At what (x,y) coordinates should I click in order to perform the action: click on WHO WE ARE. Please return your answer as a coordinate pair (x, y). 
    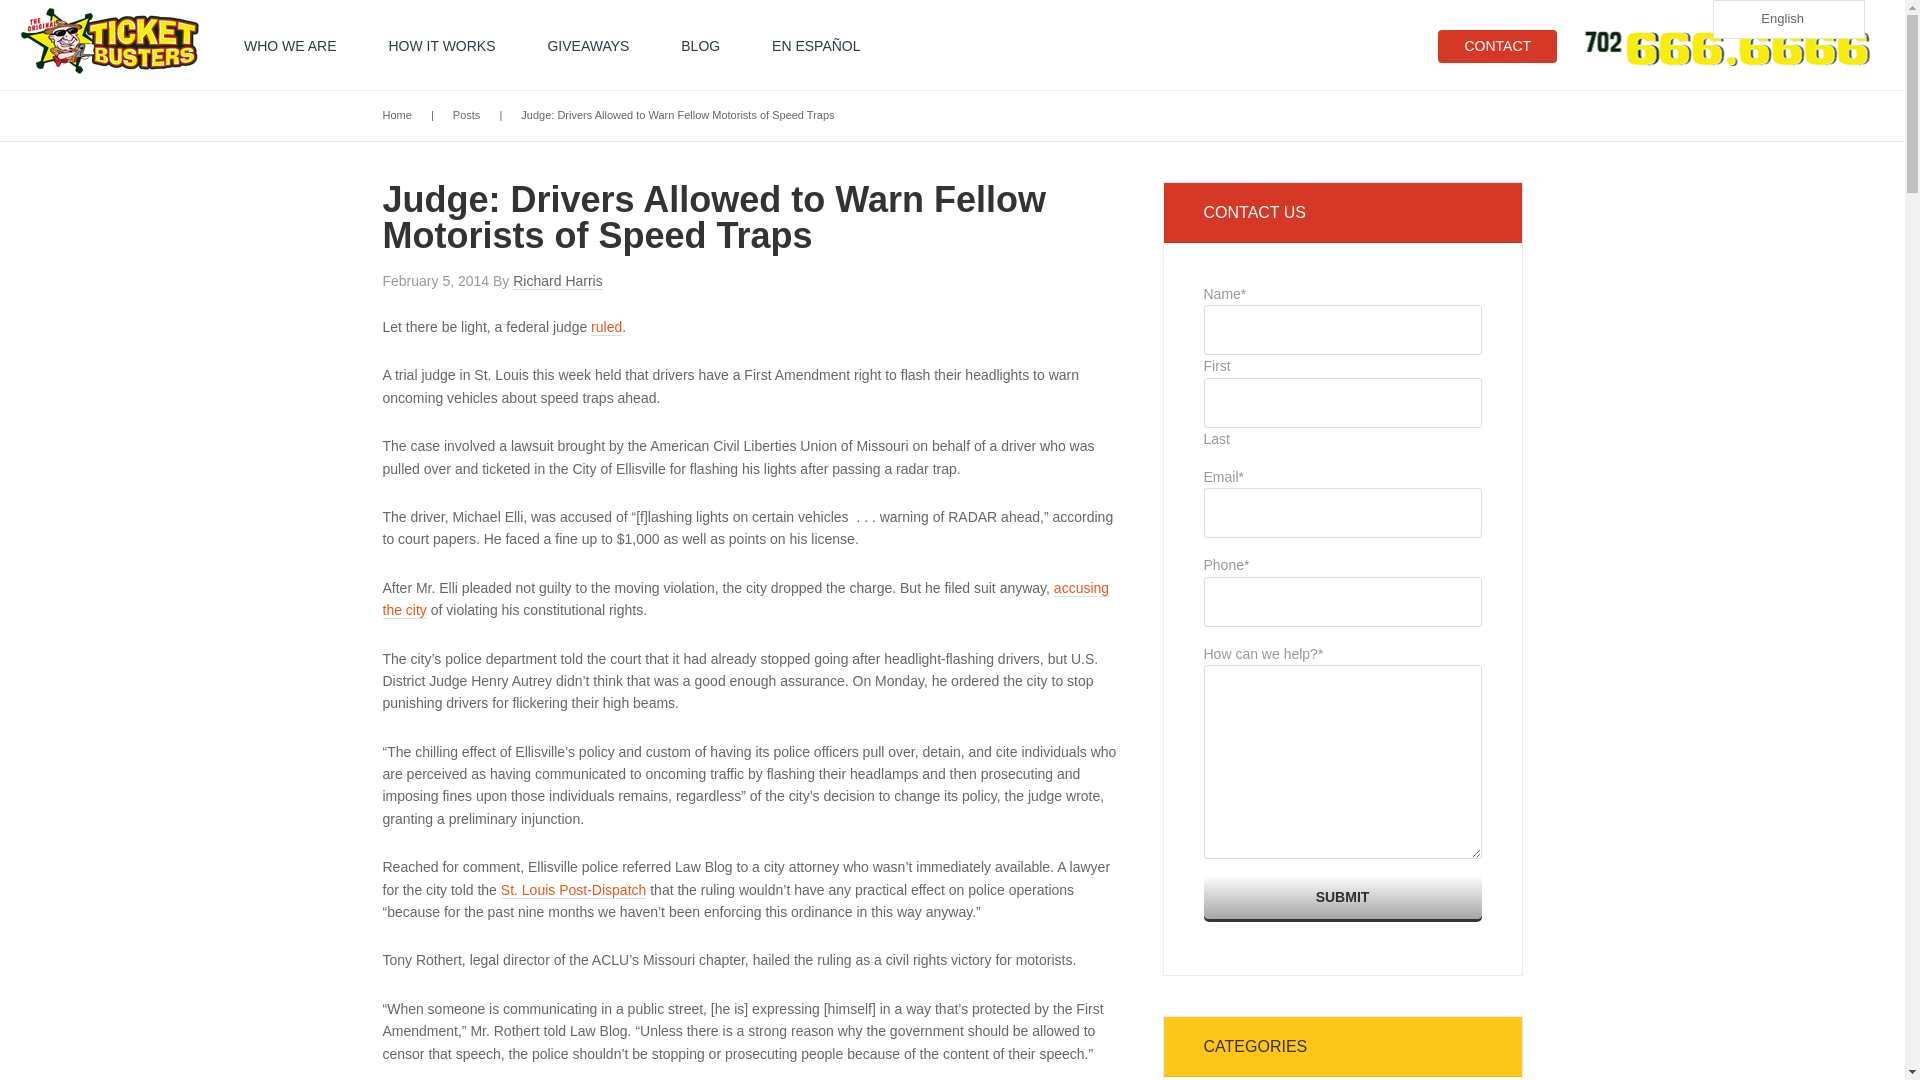
    Looking at the image, I should click on (290, 46).